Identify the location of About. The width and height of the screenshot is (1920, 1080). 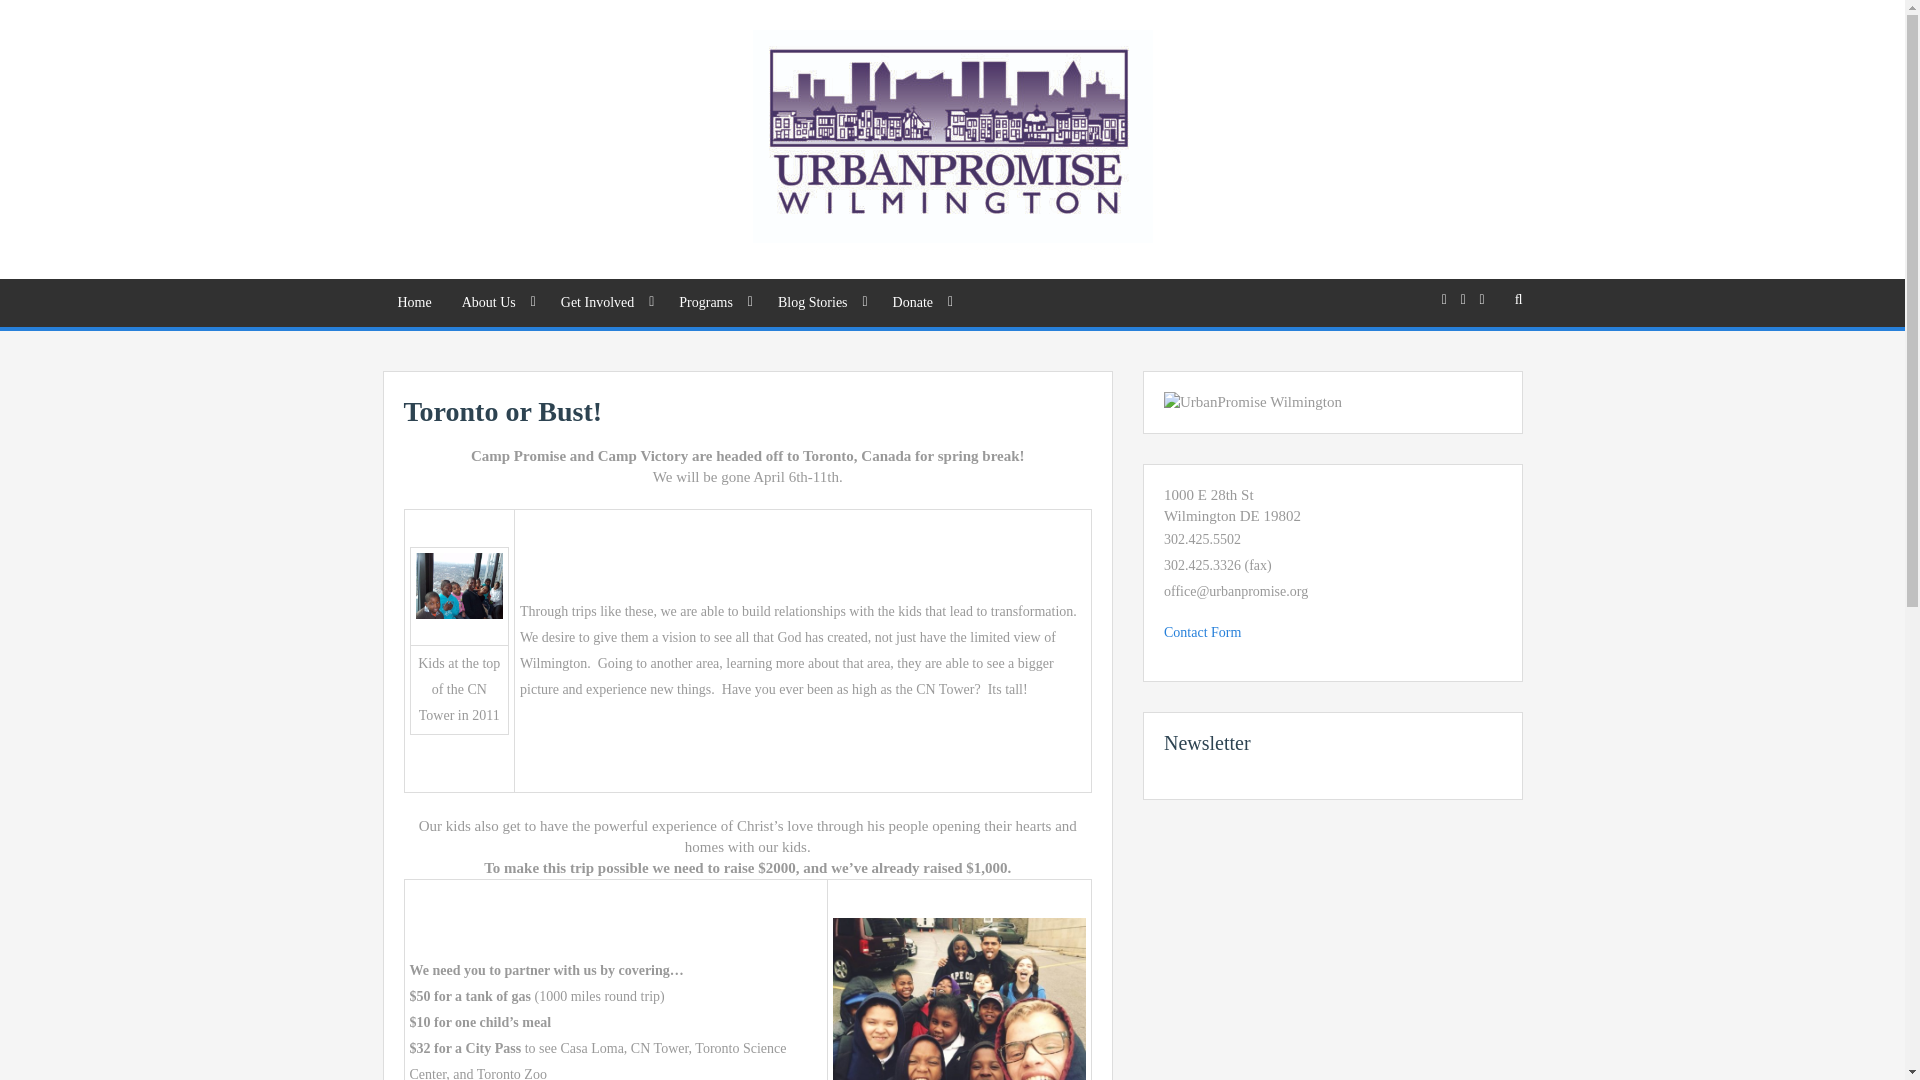
(496, 302).